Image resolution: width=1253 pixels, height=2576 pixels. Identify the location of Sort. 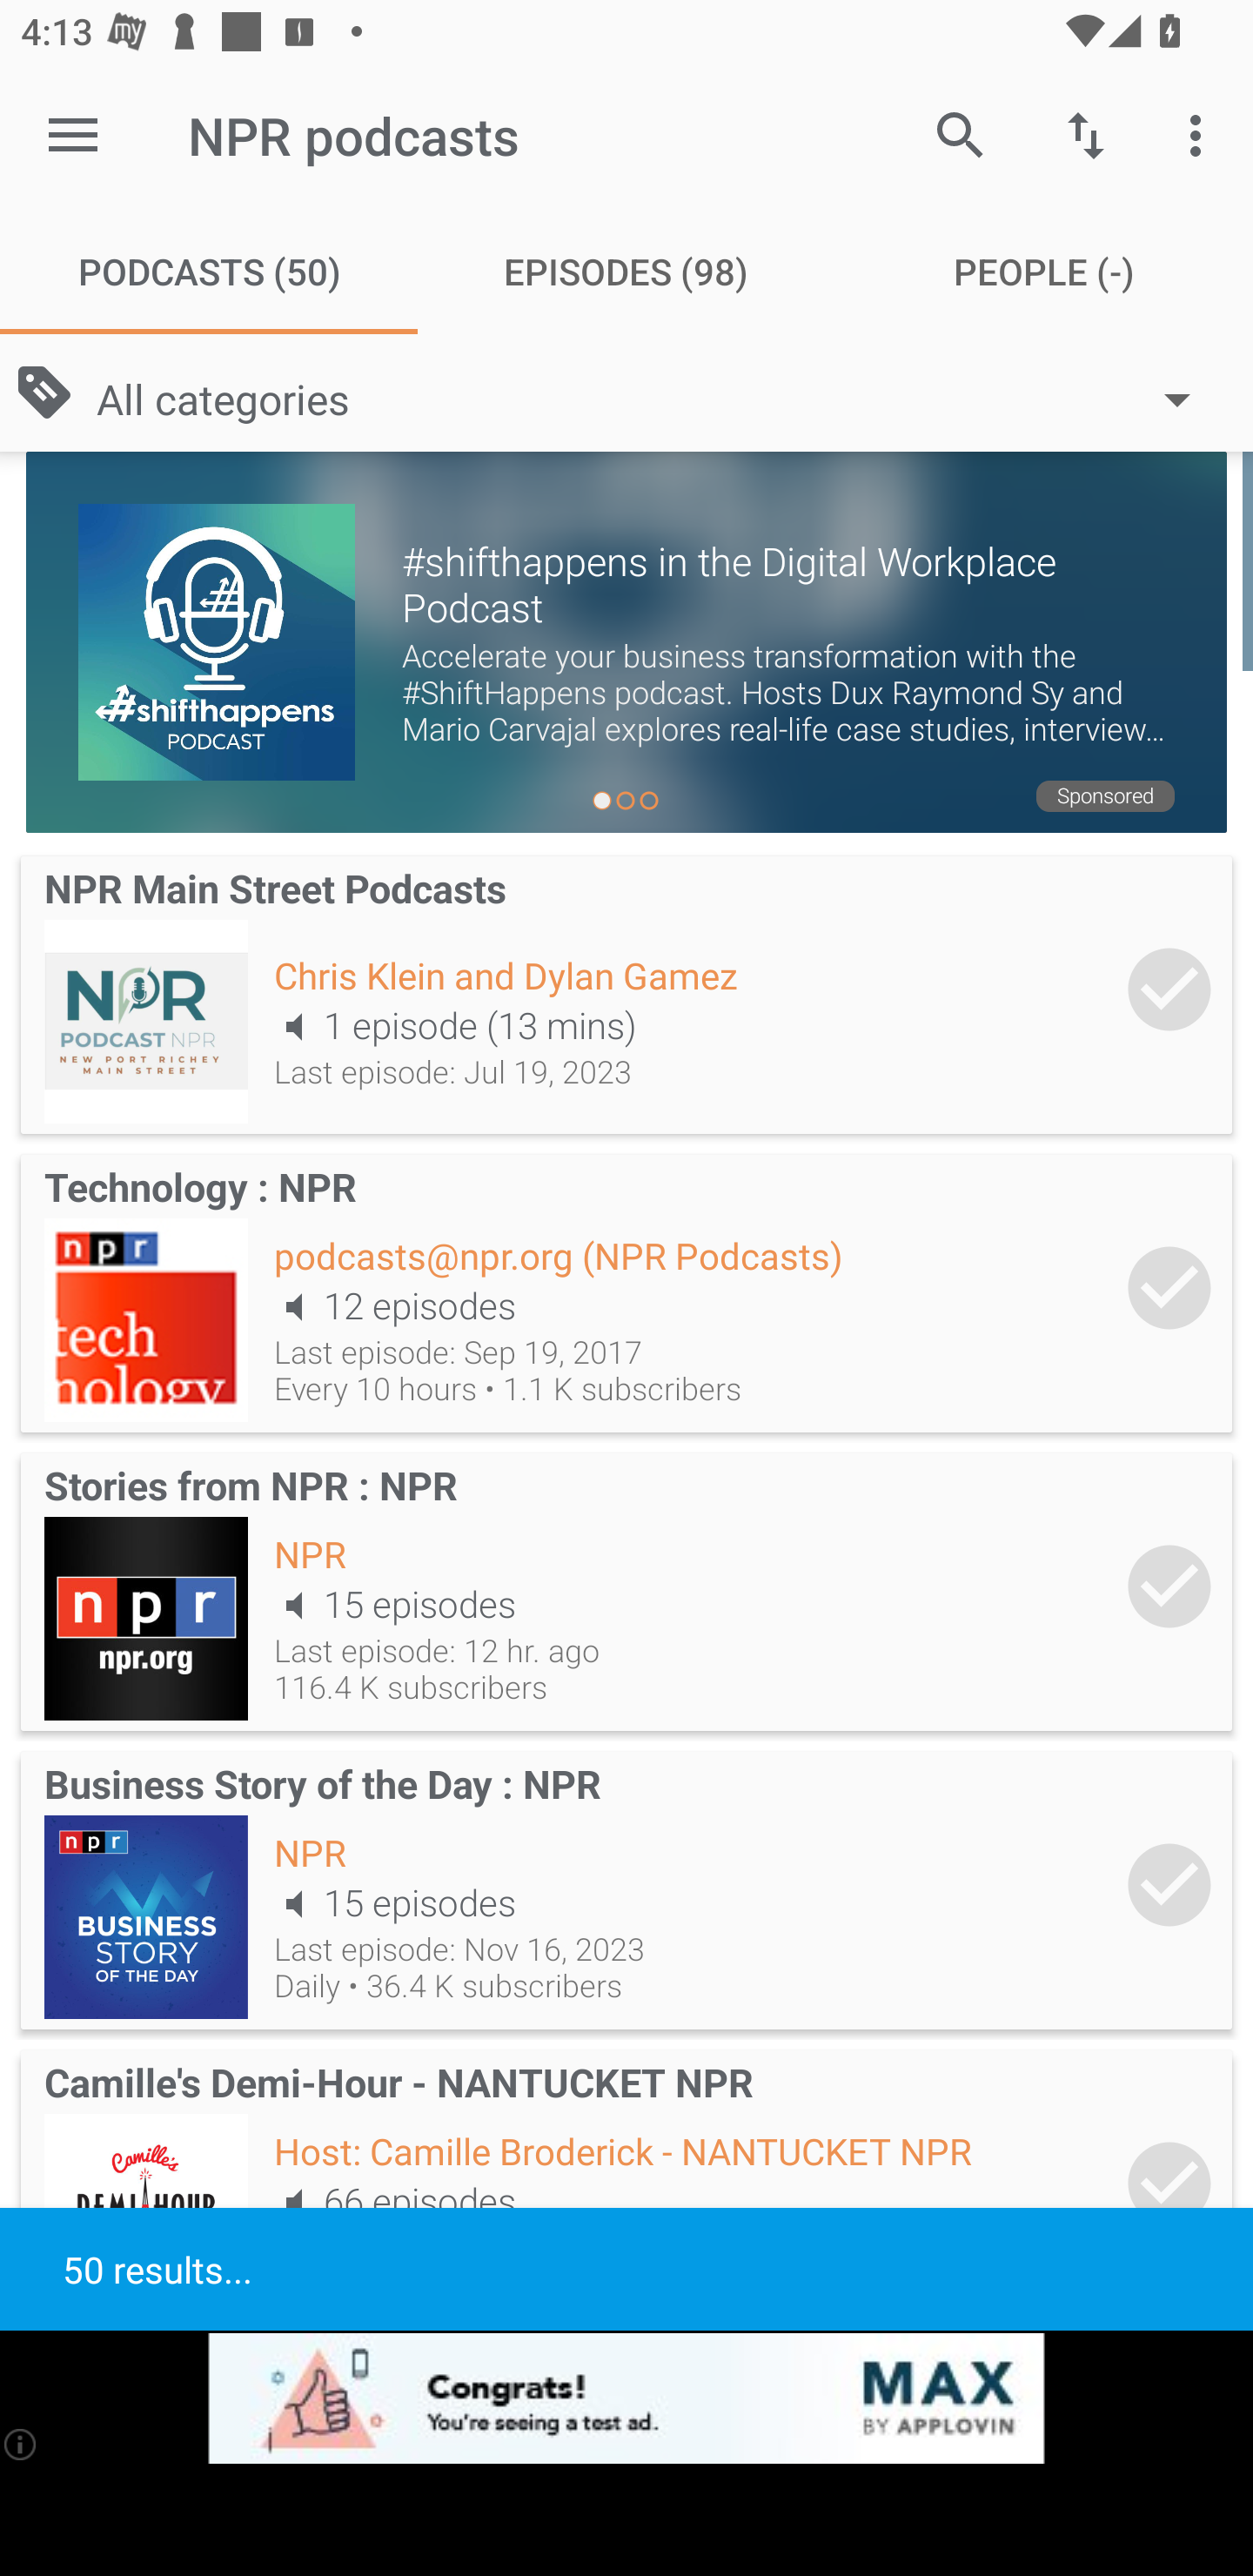
(1086, 134).